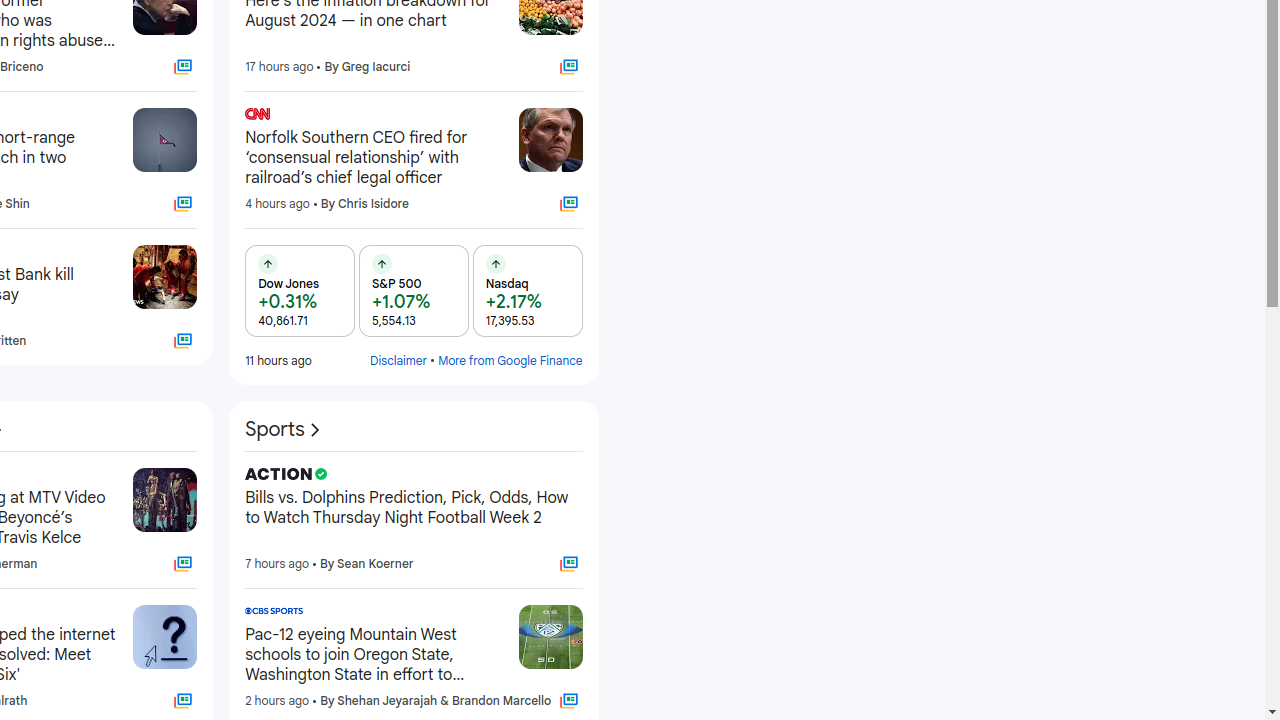 This screenshot has height=720, width=1280. I want to click on Bills vs. Dolphins Prediction, Pick, Odds, How to Watch Thursday Night Football Week 2, so click(414, 518).